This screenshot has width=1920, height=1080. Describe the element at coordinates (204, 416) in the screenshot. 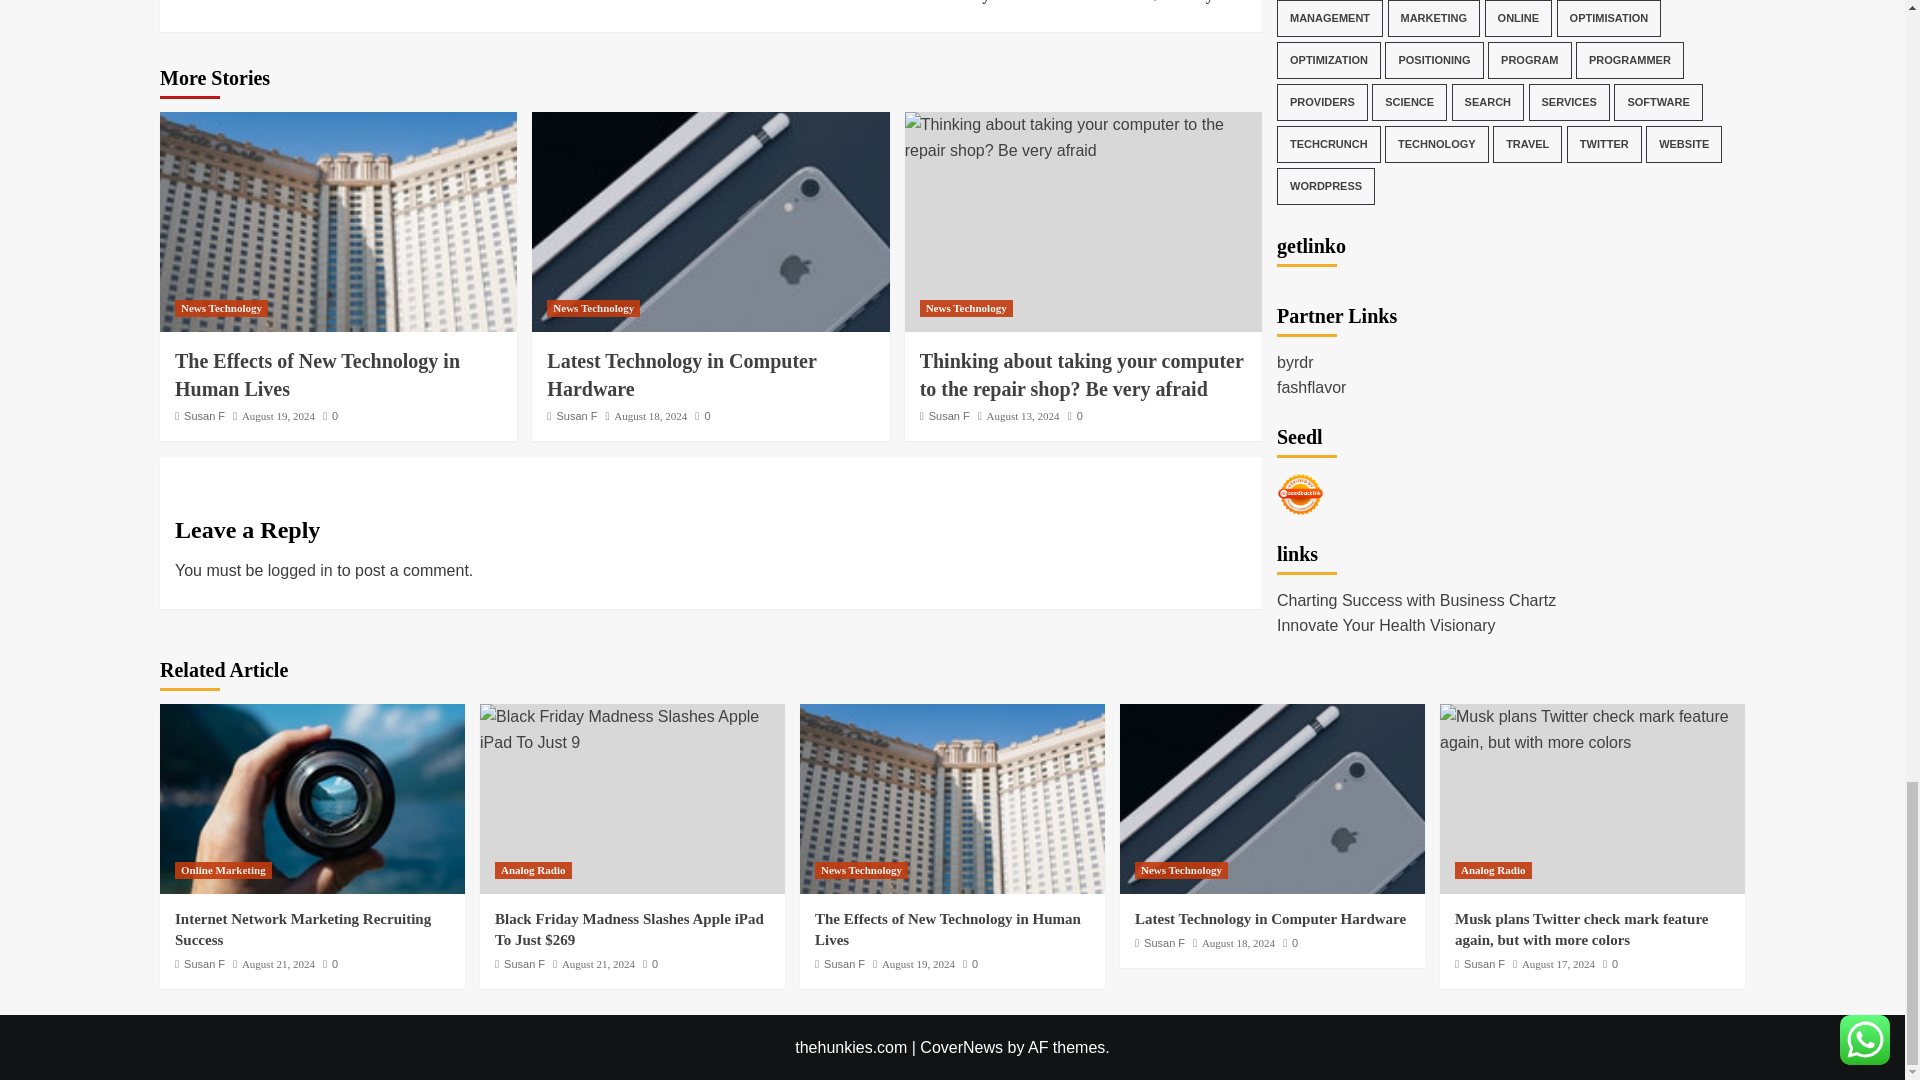

I see `August 18, 2024` at that location.